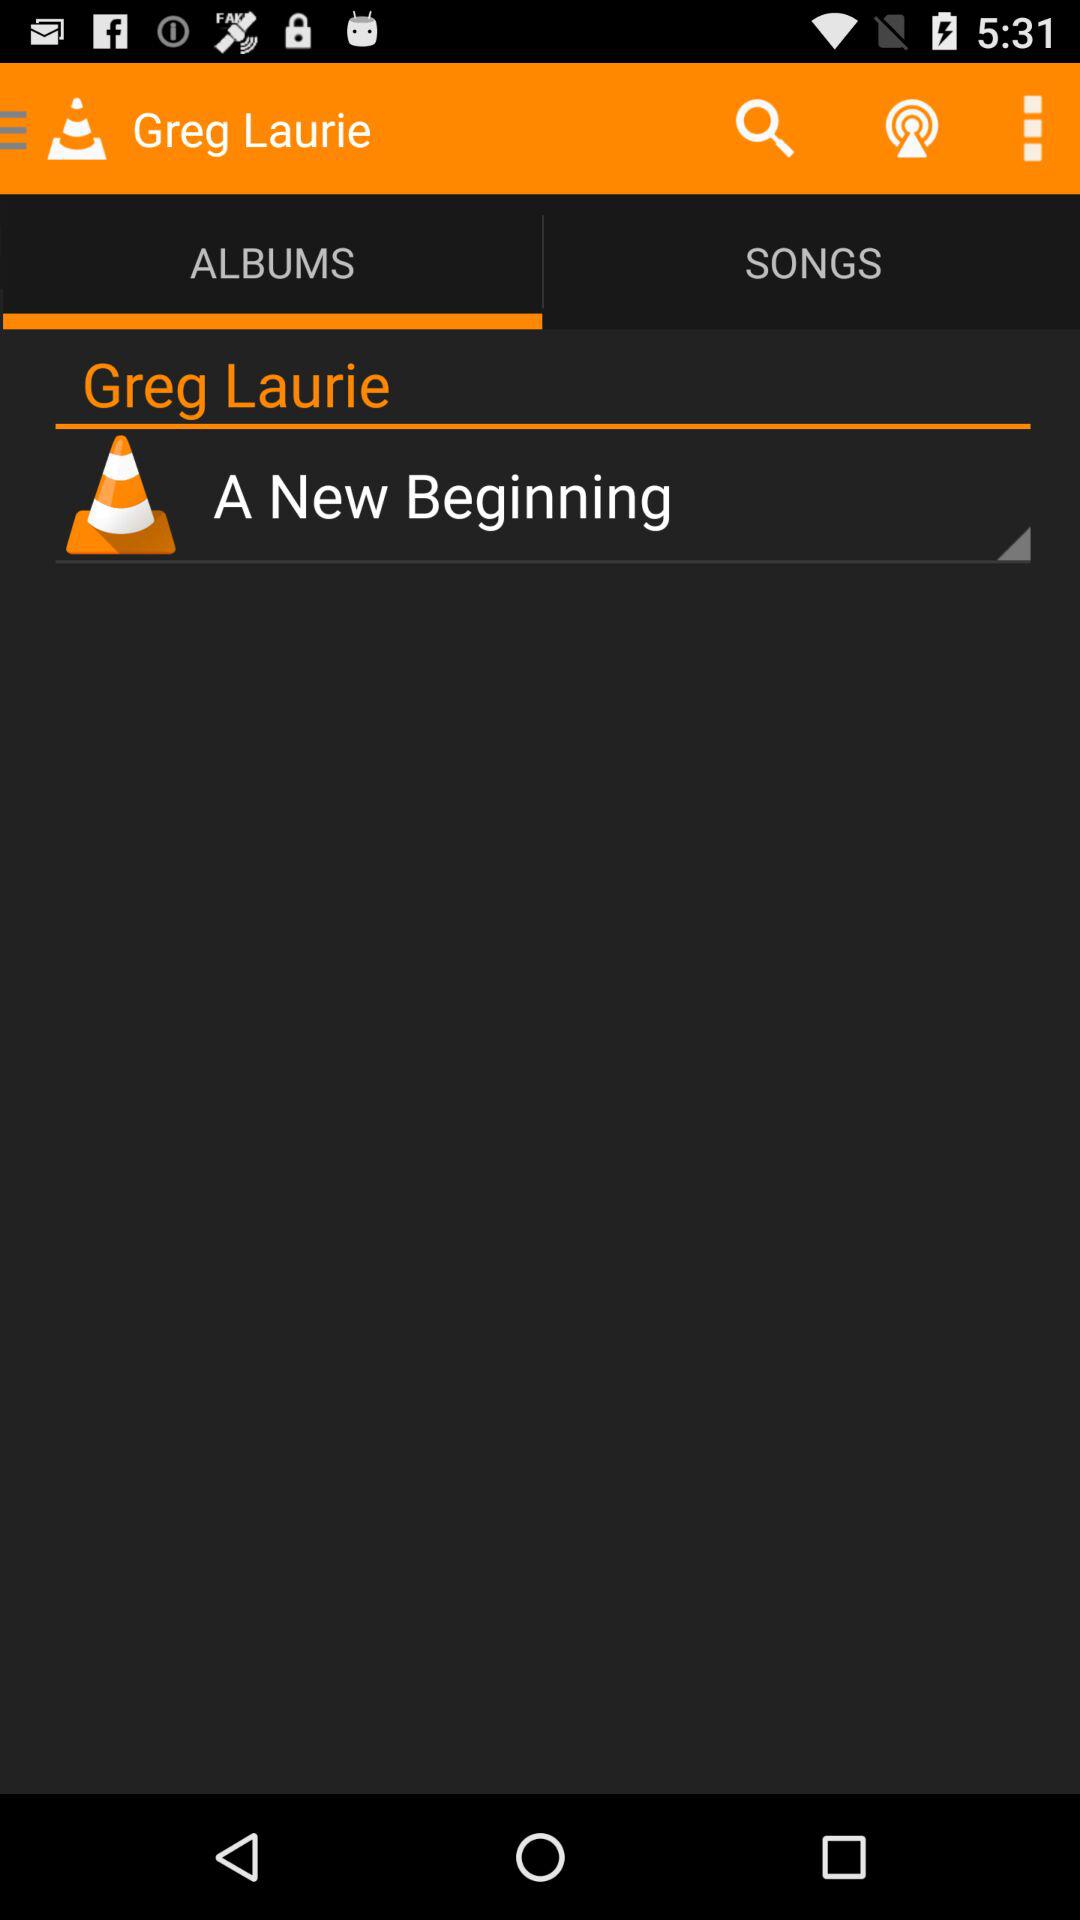 Image resolution: width=1080 pixels, height=1920 pixels. What do you see at coordinates (1032, 128) in the screenshot?
I see `view options` at bounding box center [1032, 128].